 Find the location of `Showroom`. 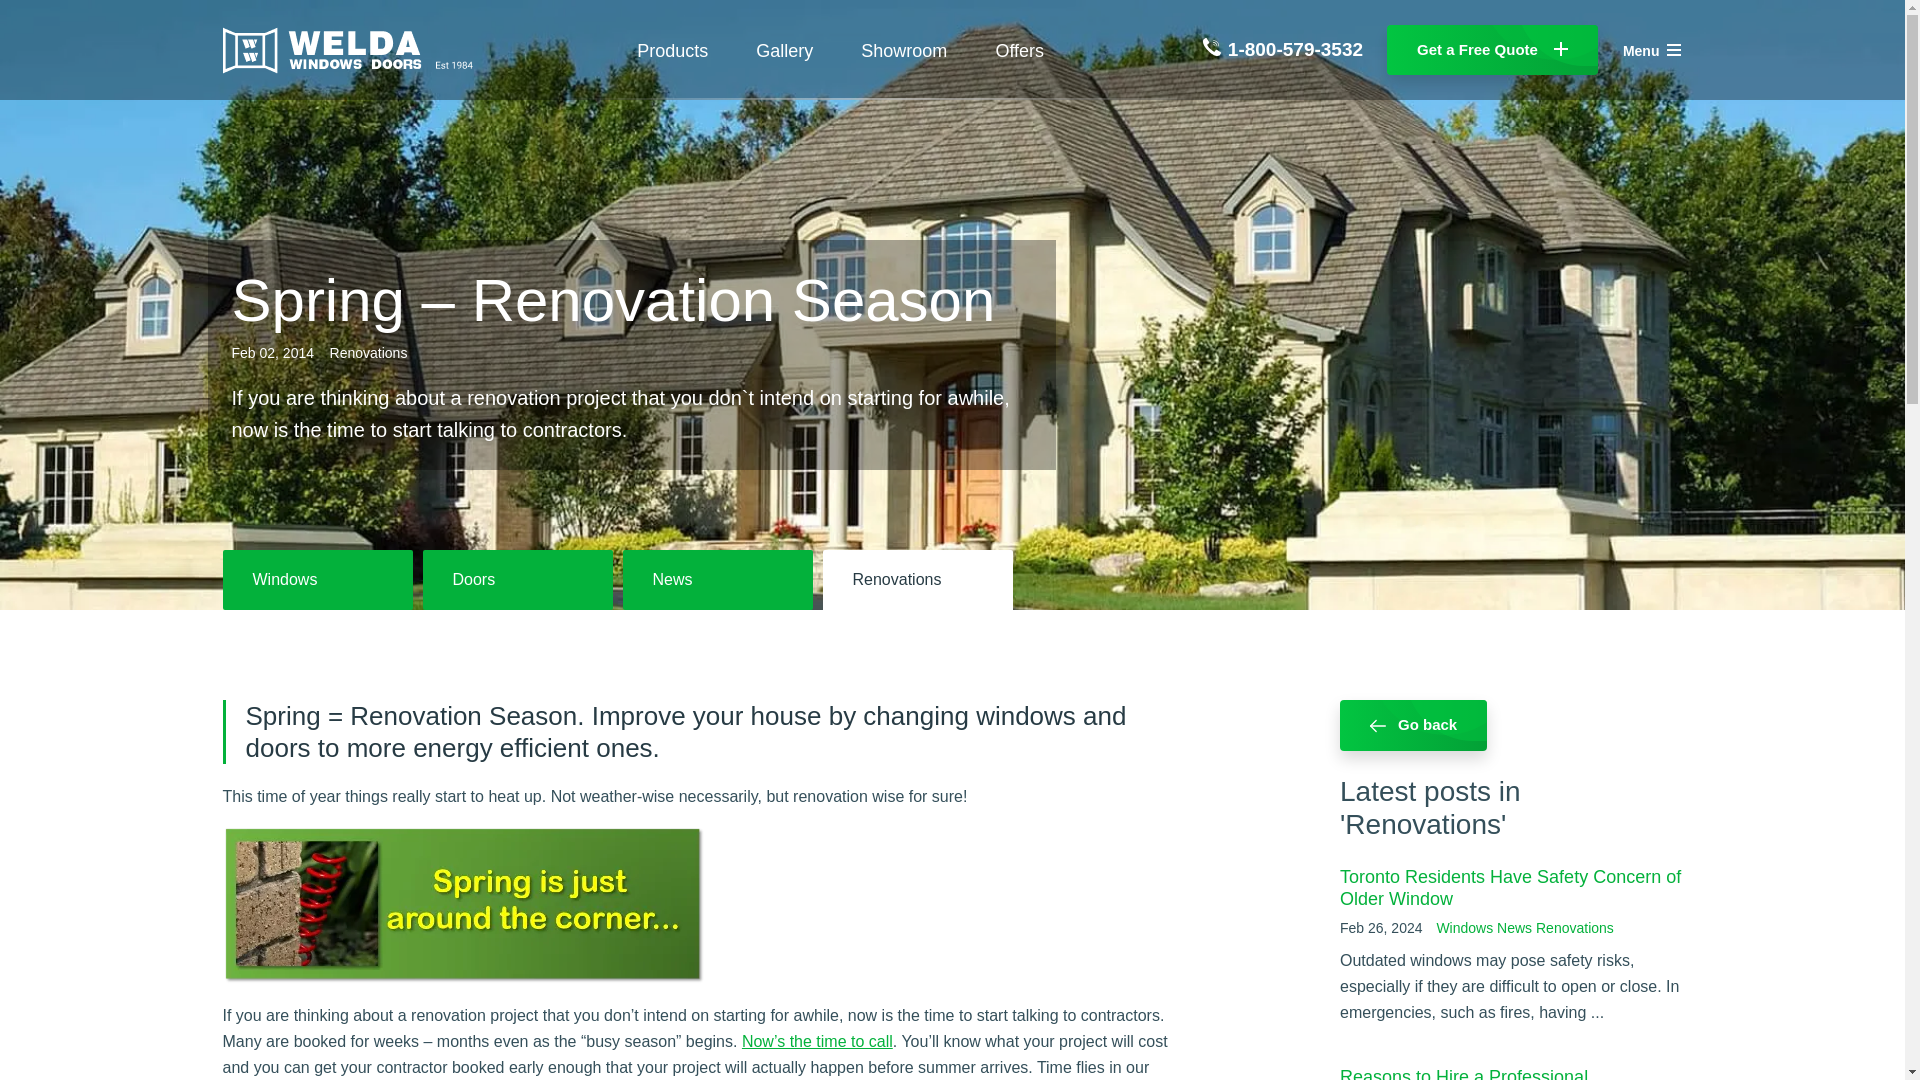

Showroom is located at coordinates (903, 50).